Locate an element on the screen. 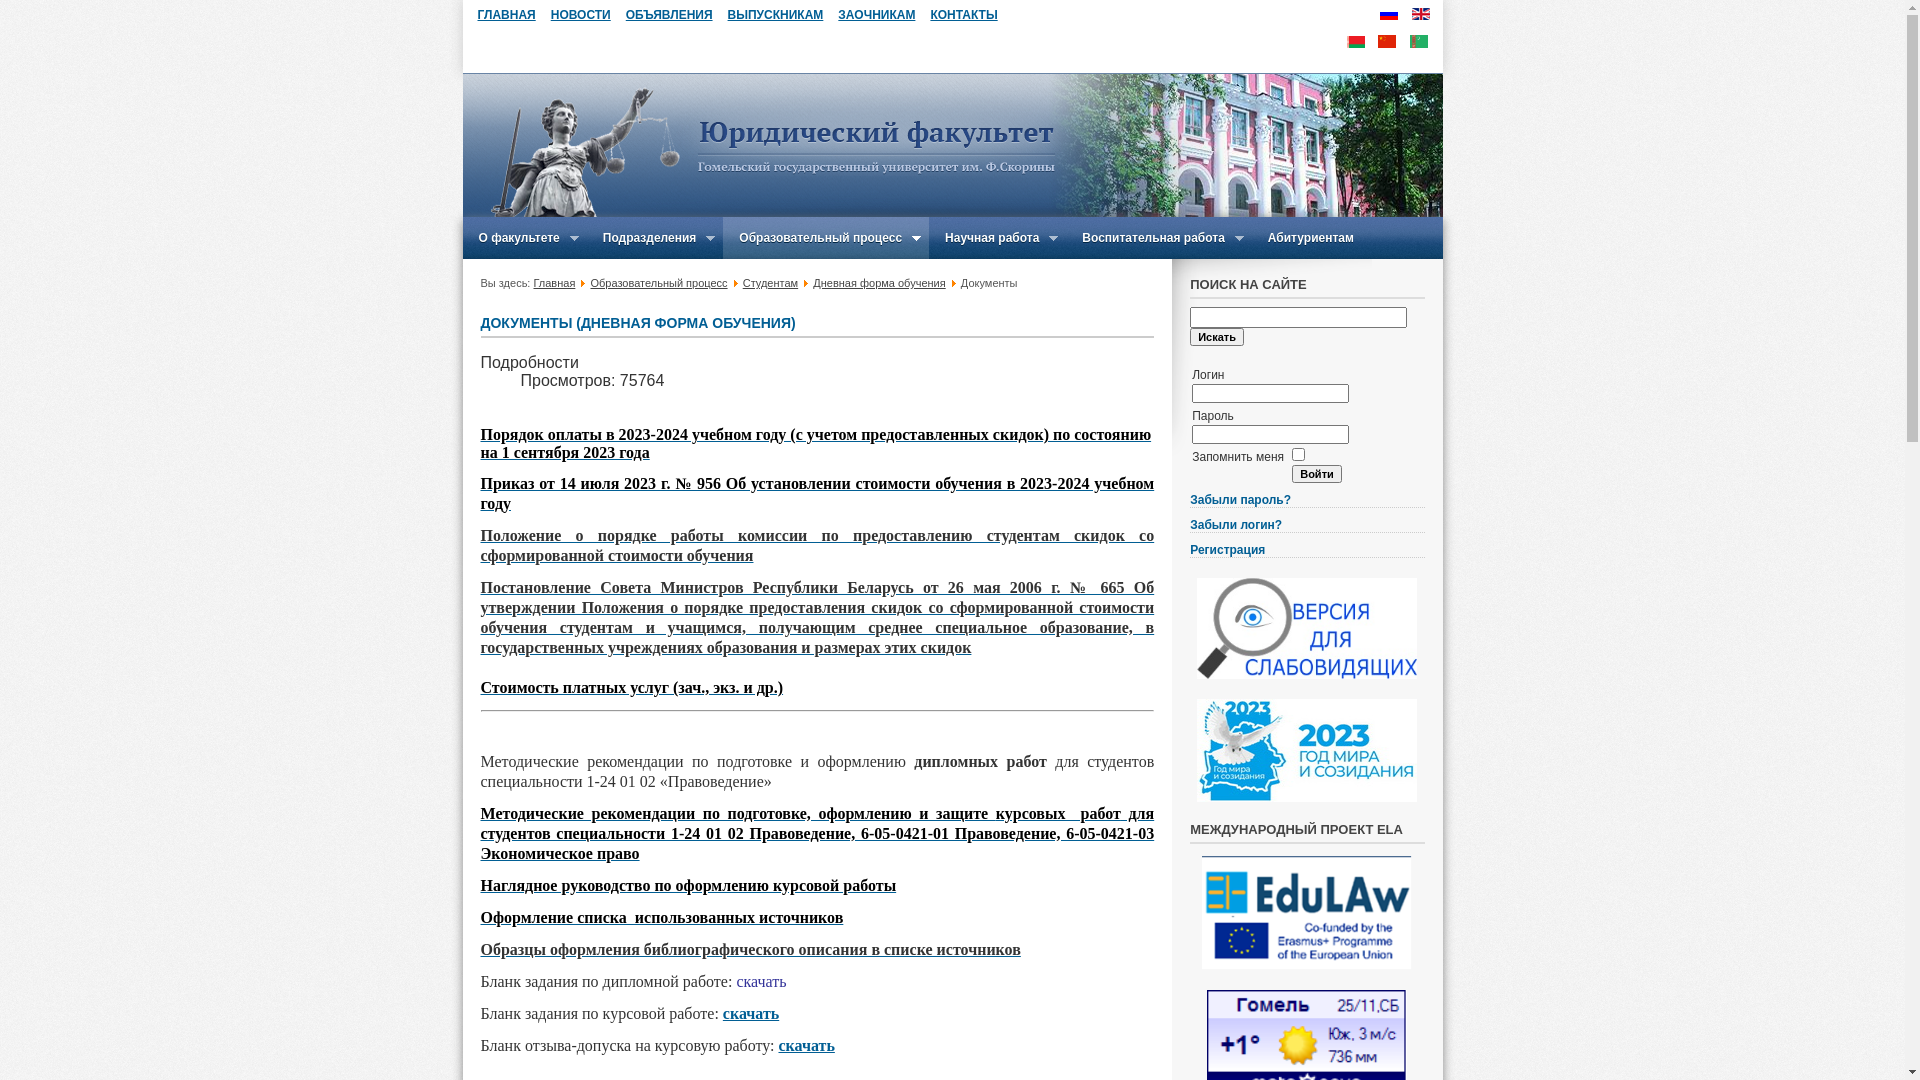 The width and height of the screenshot is (1920, 1080). English (UK) is located at coordinates (1421, 14).